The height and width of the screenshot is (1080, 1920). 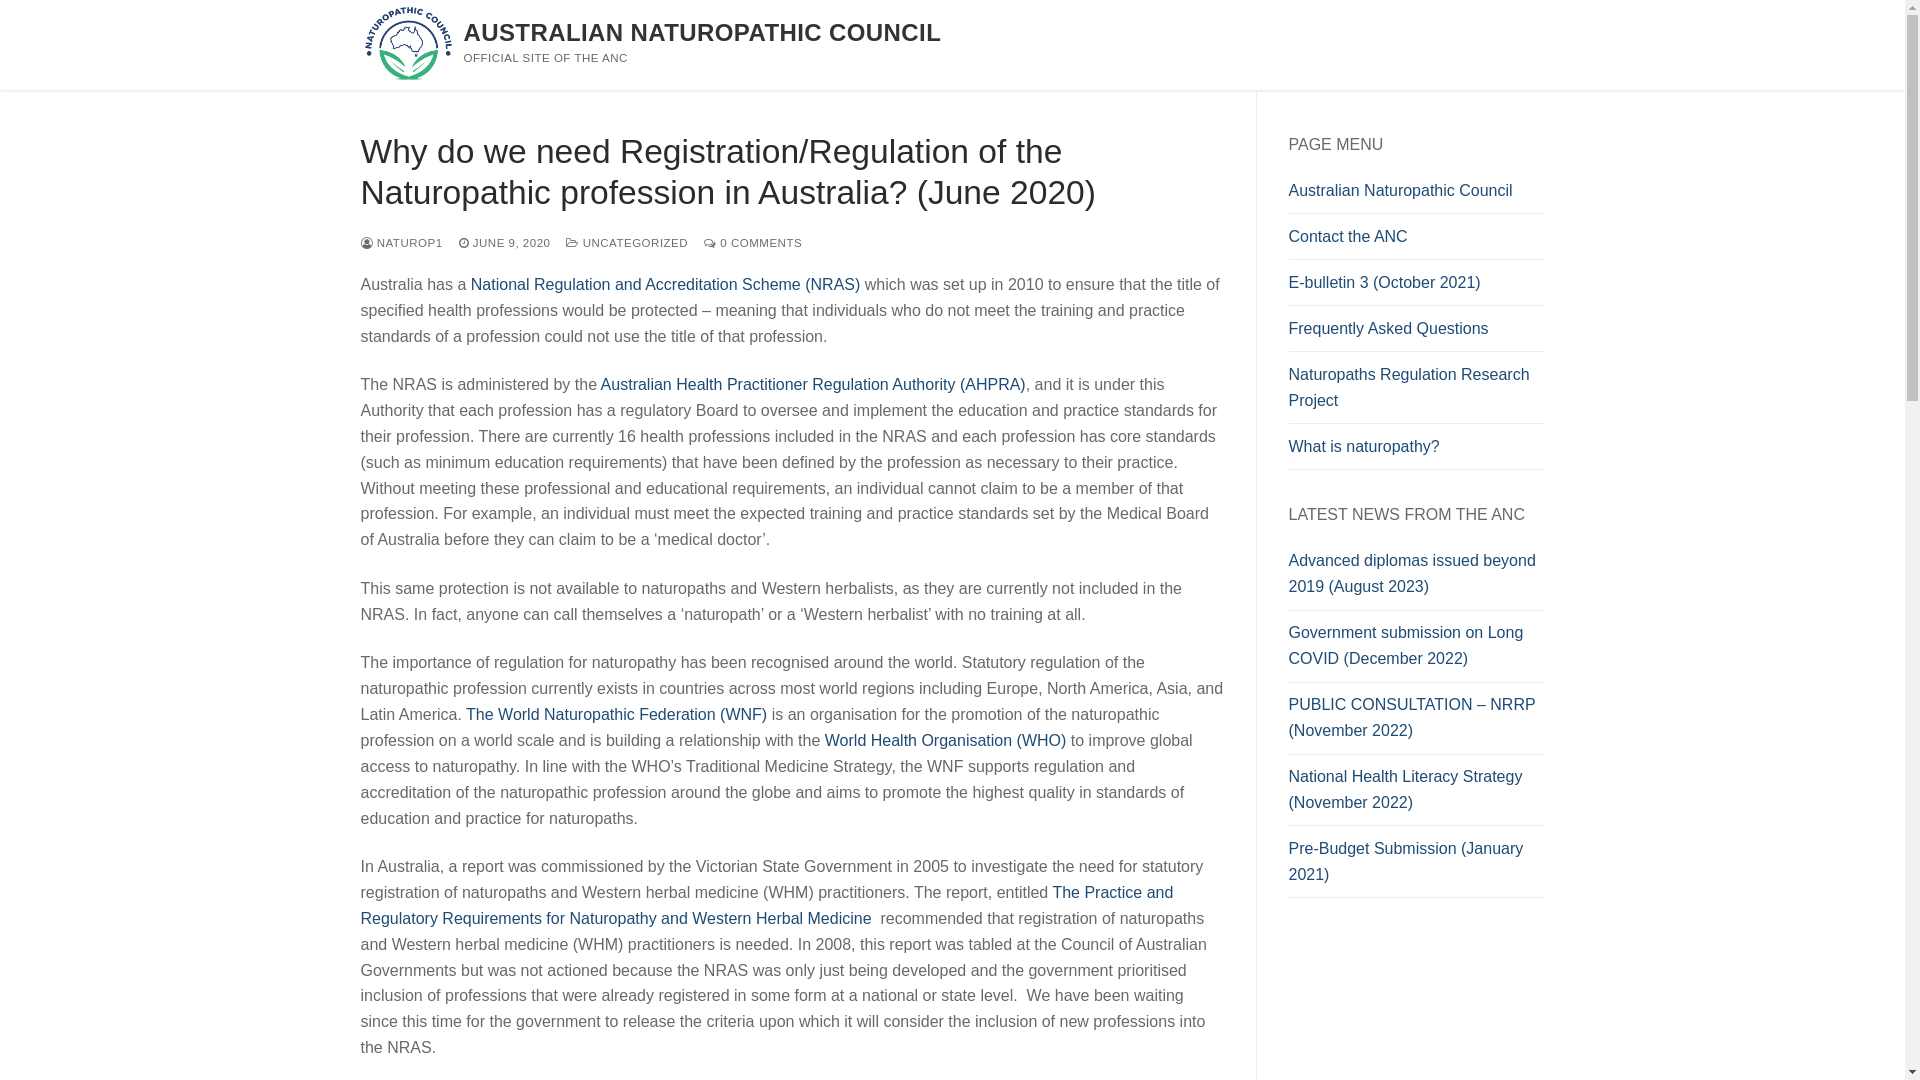 I want to click on What is naturopathy?, so click(x=1416, y=452).